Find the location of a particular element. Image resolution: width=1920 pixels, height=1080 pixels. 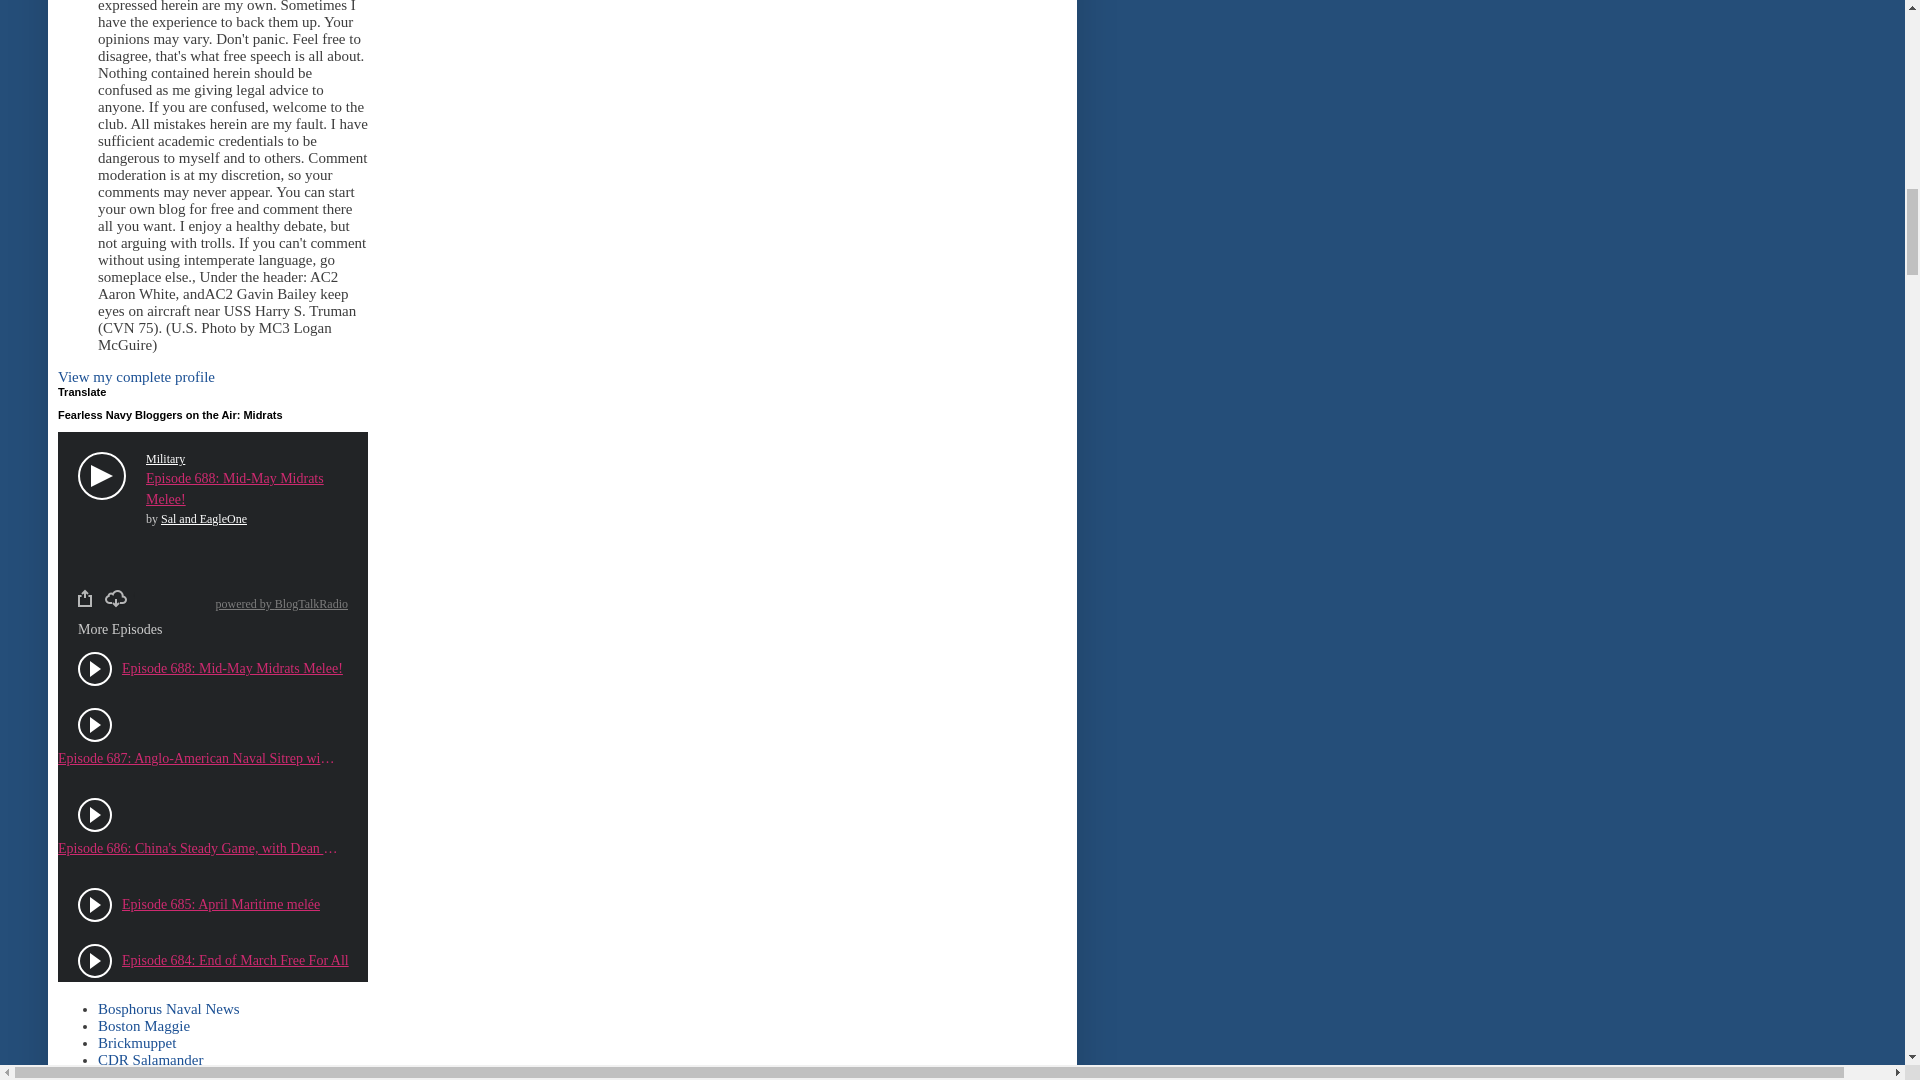

View my complete profile is located at coordinates (136, 376).